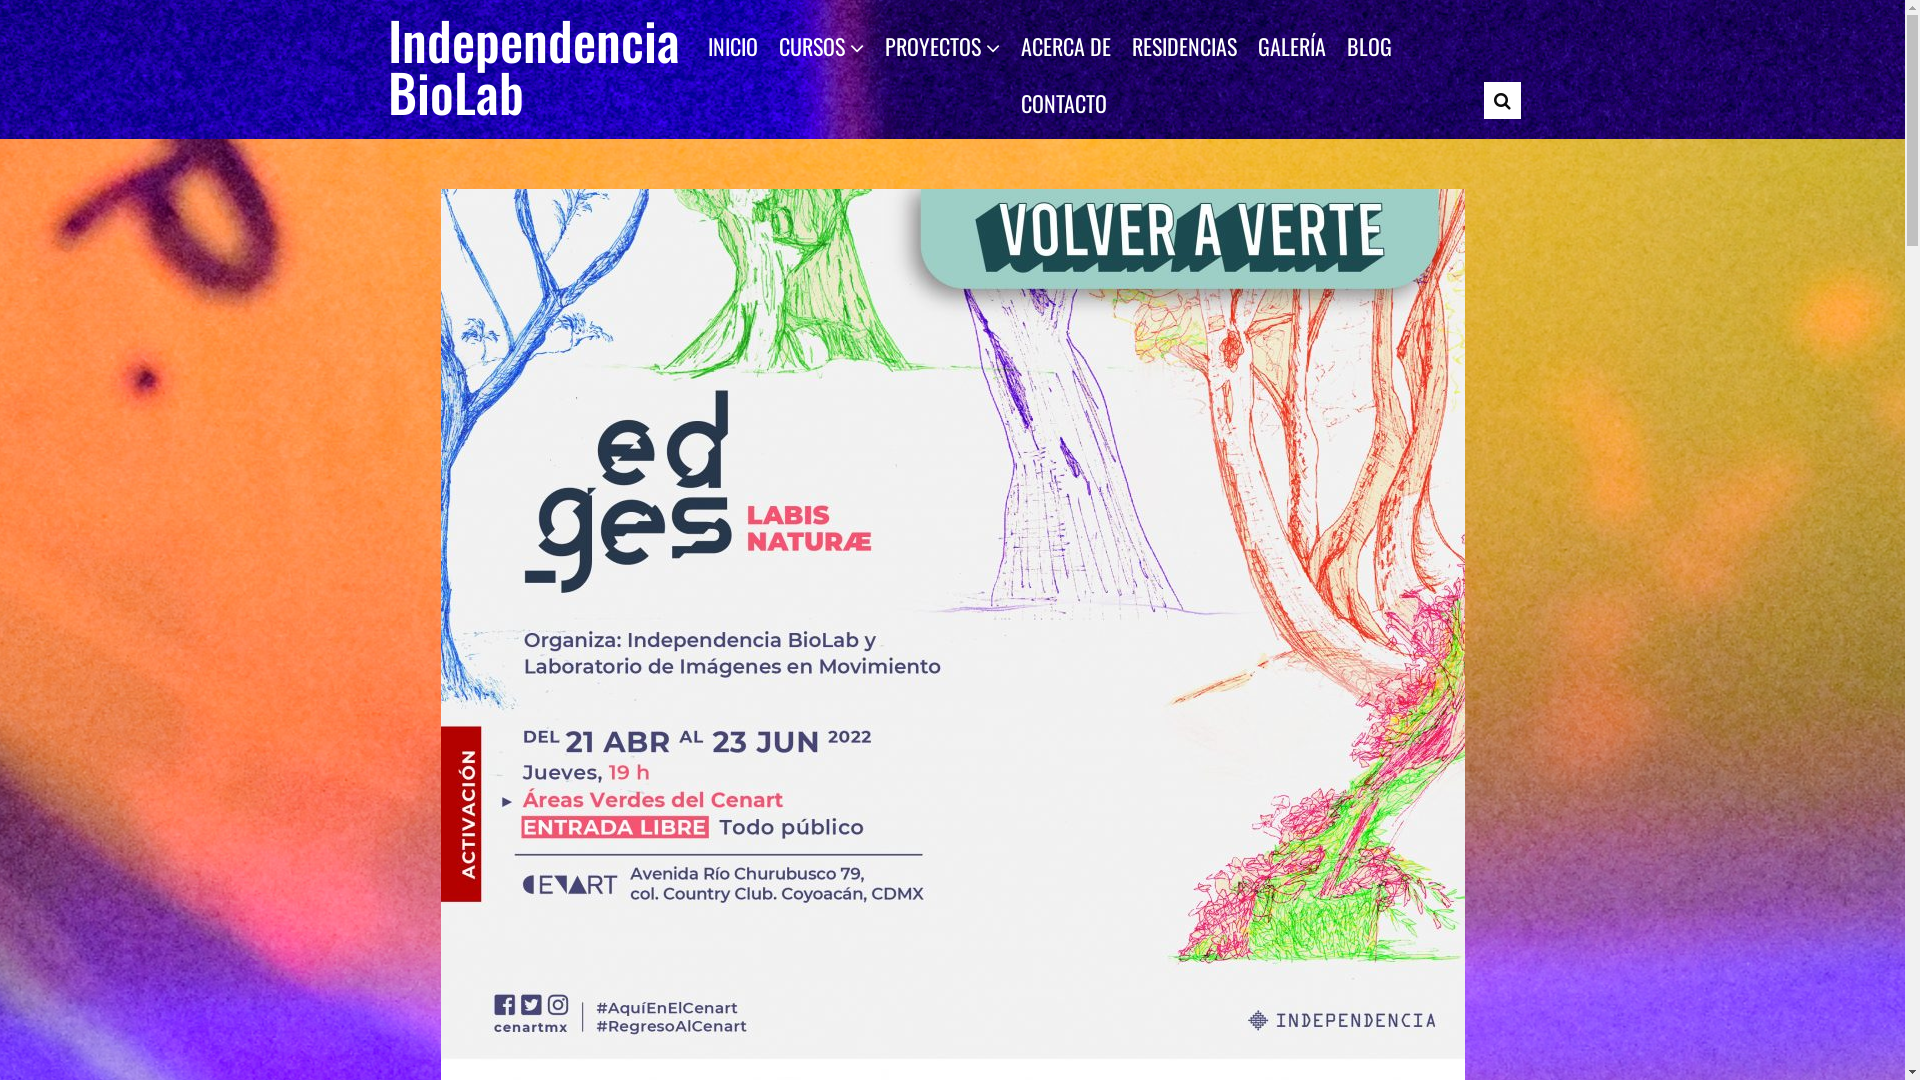  What do you see at coordinates (941, 47) in the screenshot?
I see `PROYECTOS` at bounding box center [941, 47].